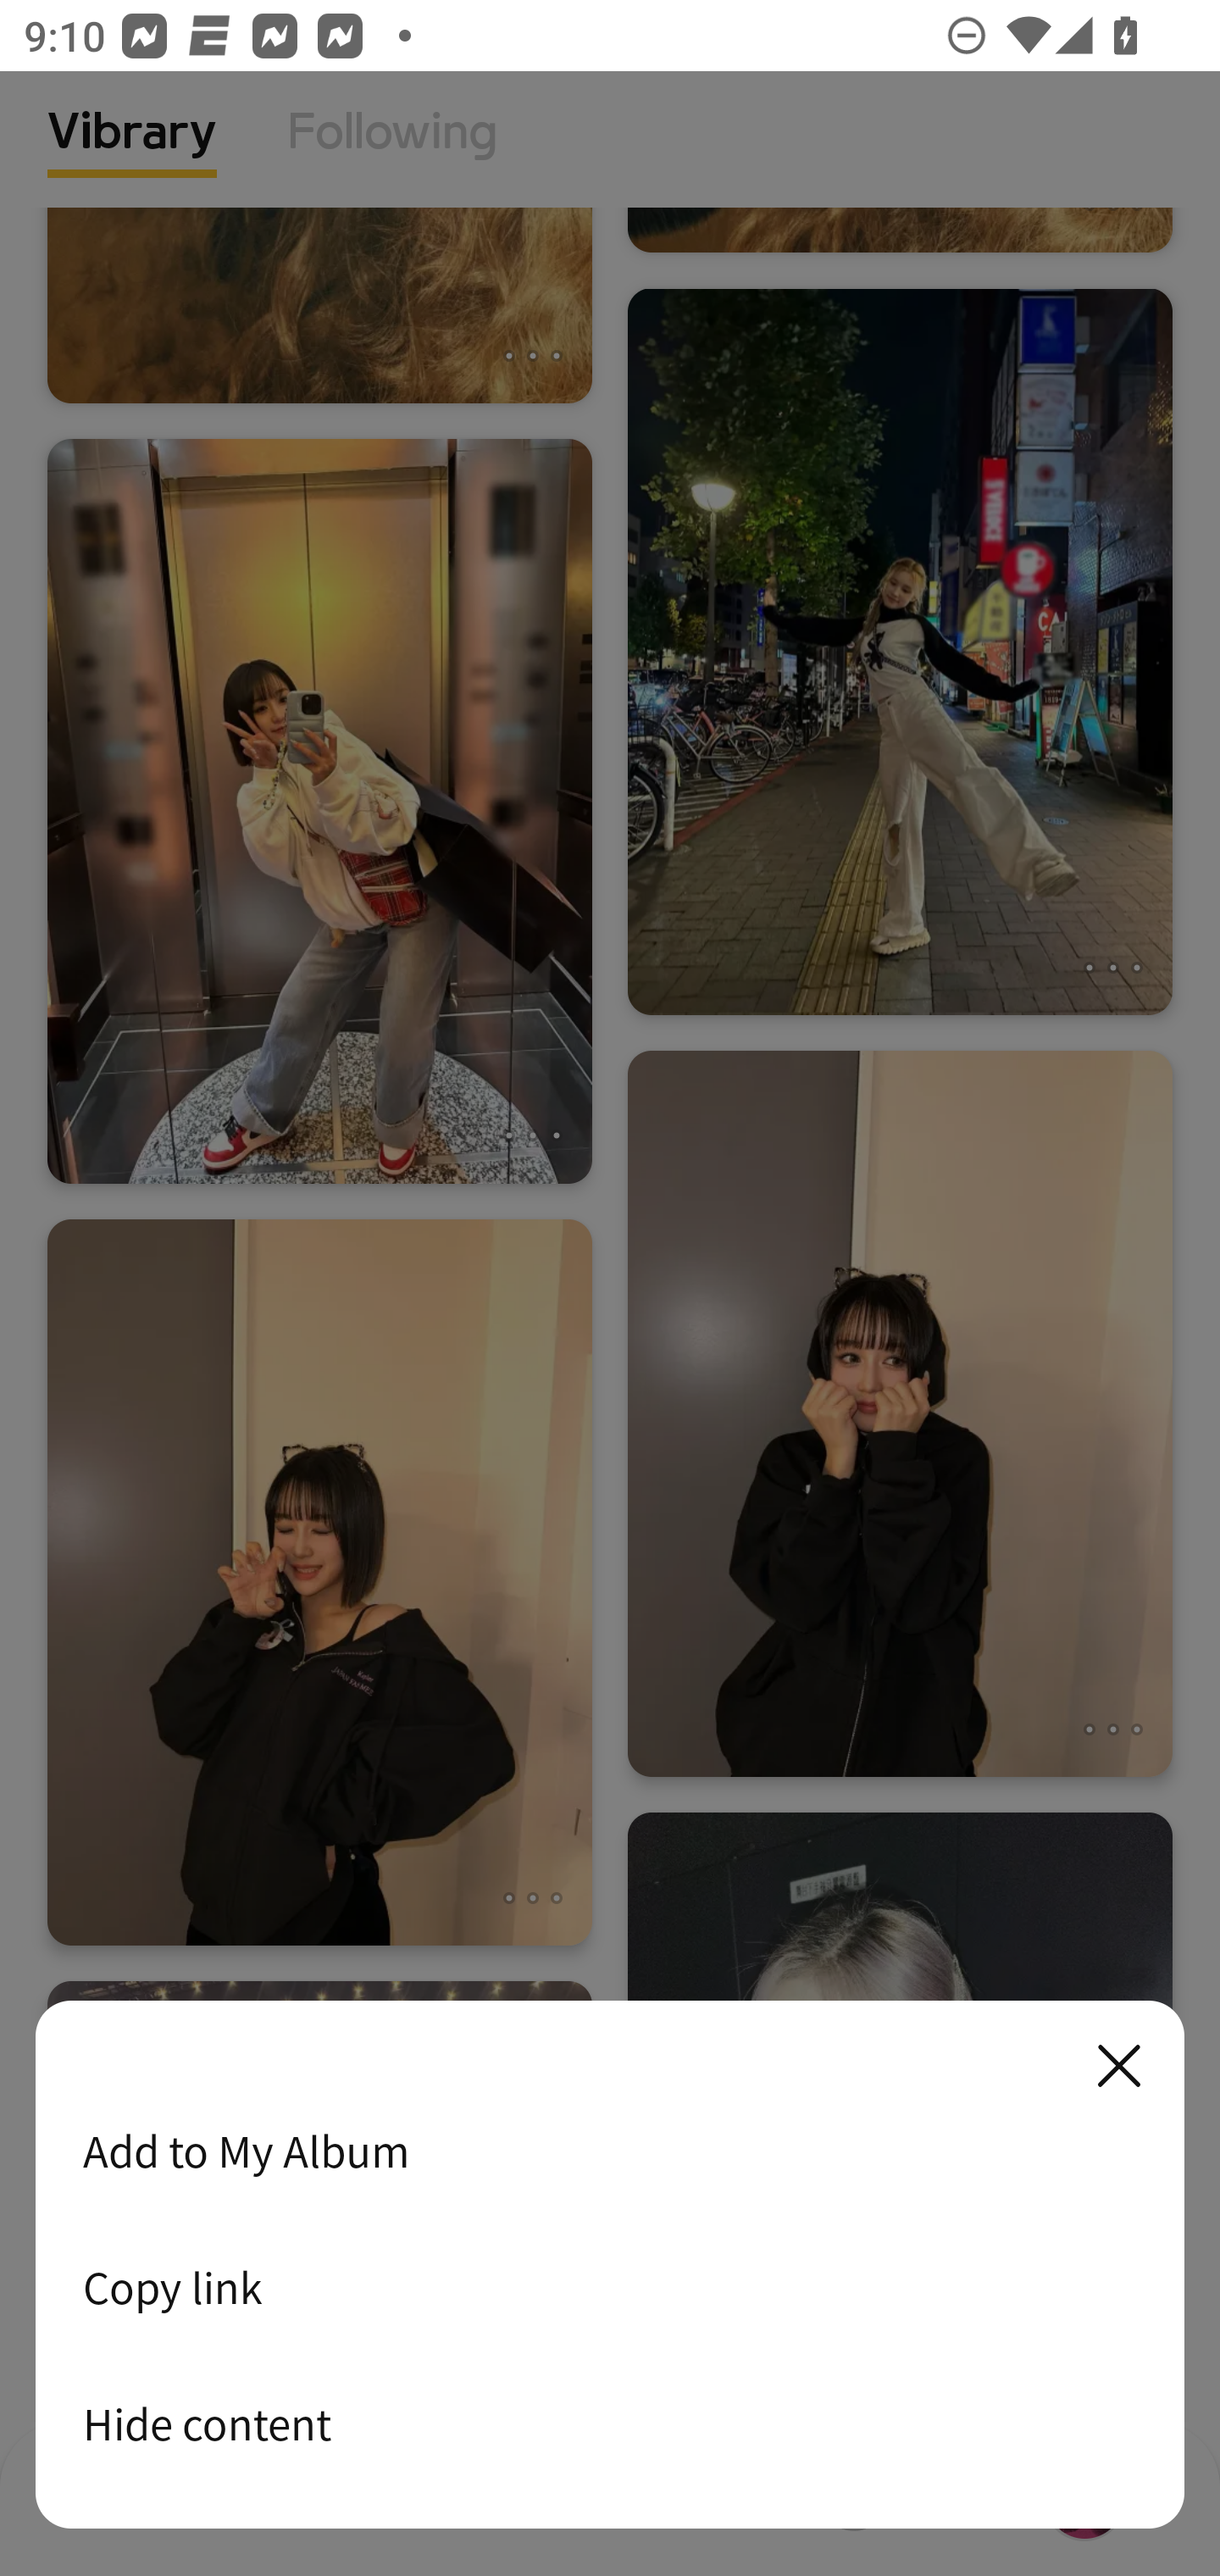 This screenshot has width=1220, height=2576. What do you see at coordinates (610, 2151) in the screenshot?
I see `Add to My Album` at bounding box center [610, 2151].